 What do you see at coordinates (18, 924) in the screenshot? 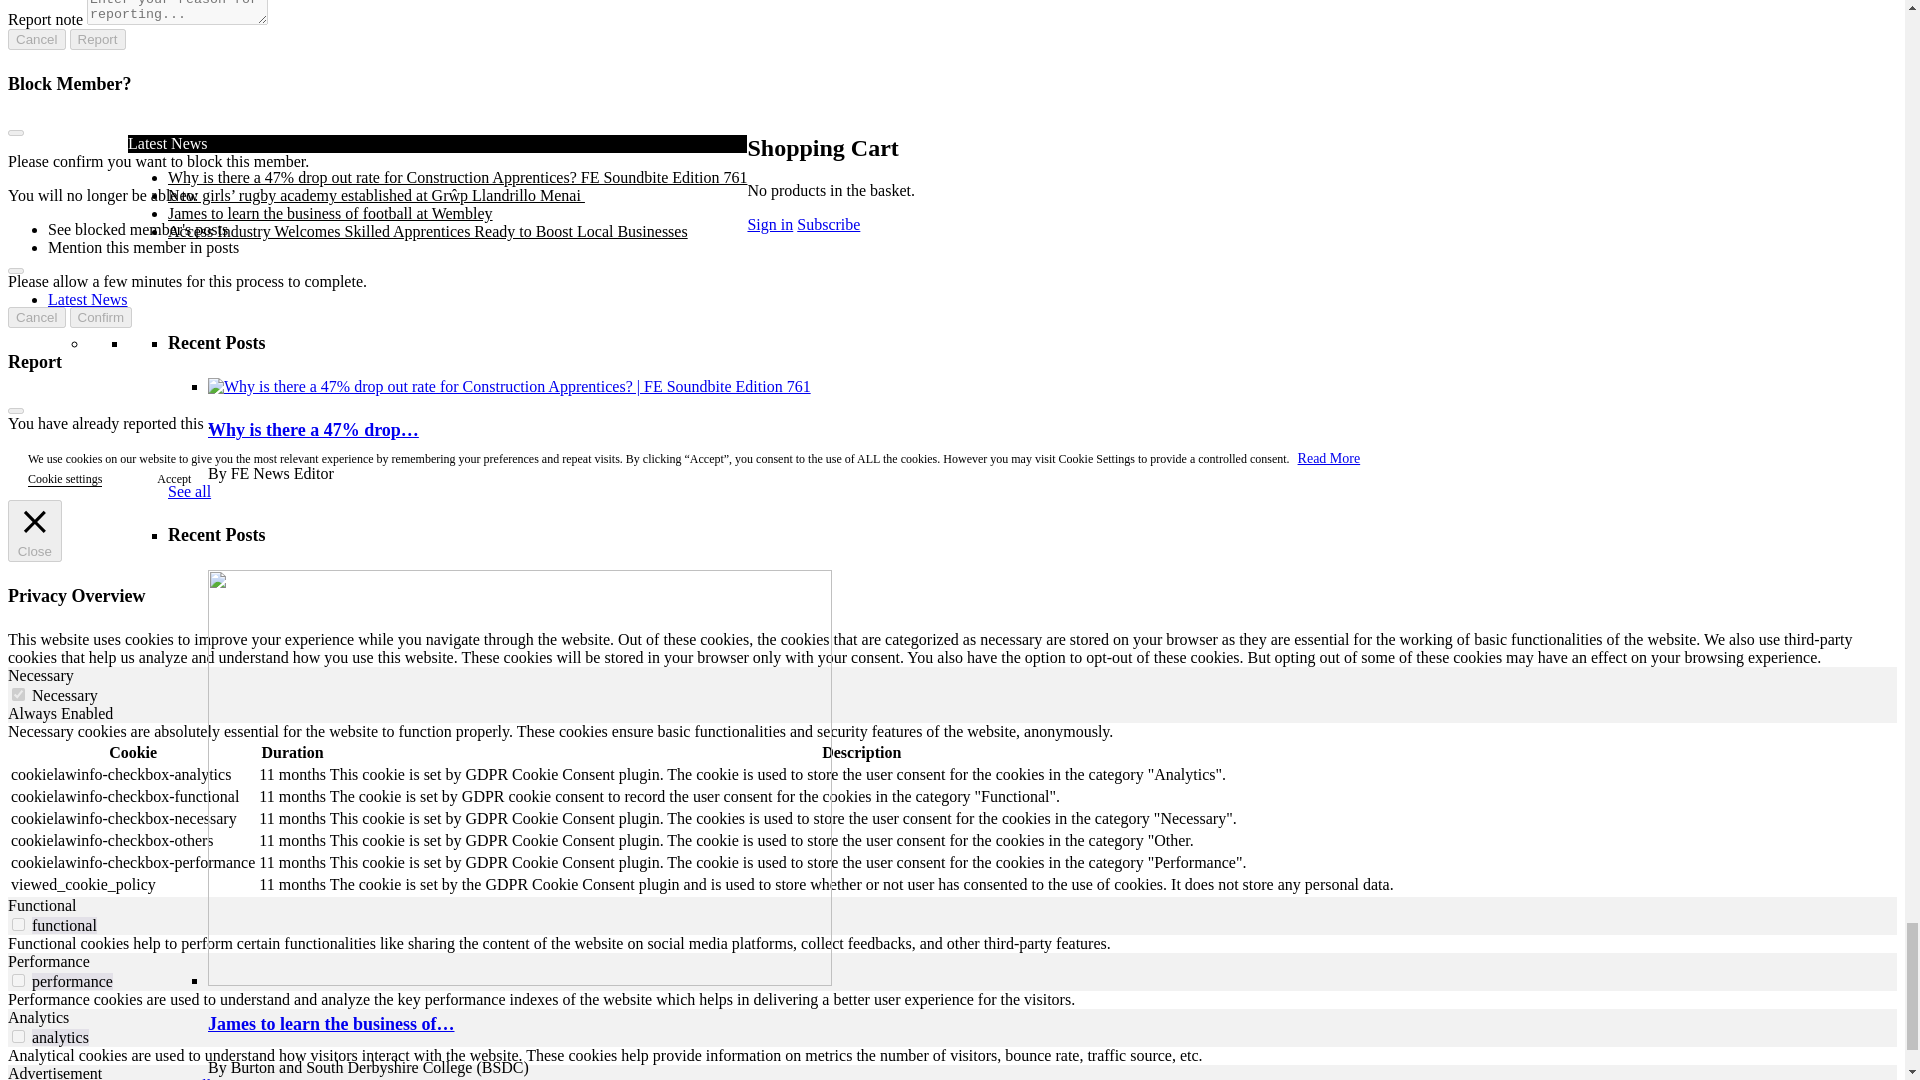
I see `on` at bounding box center [18, 924].